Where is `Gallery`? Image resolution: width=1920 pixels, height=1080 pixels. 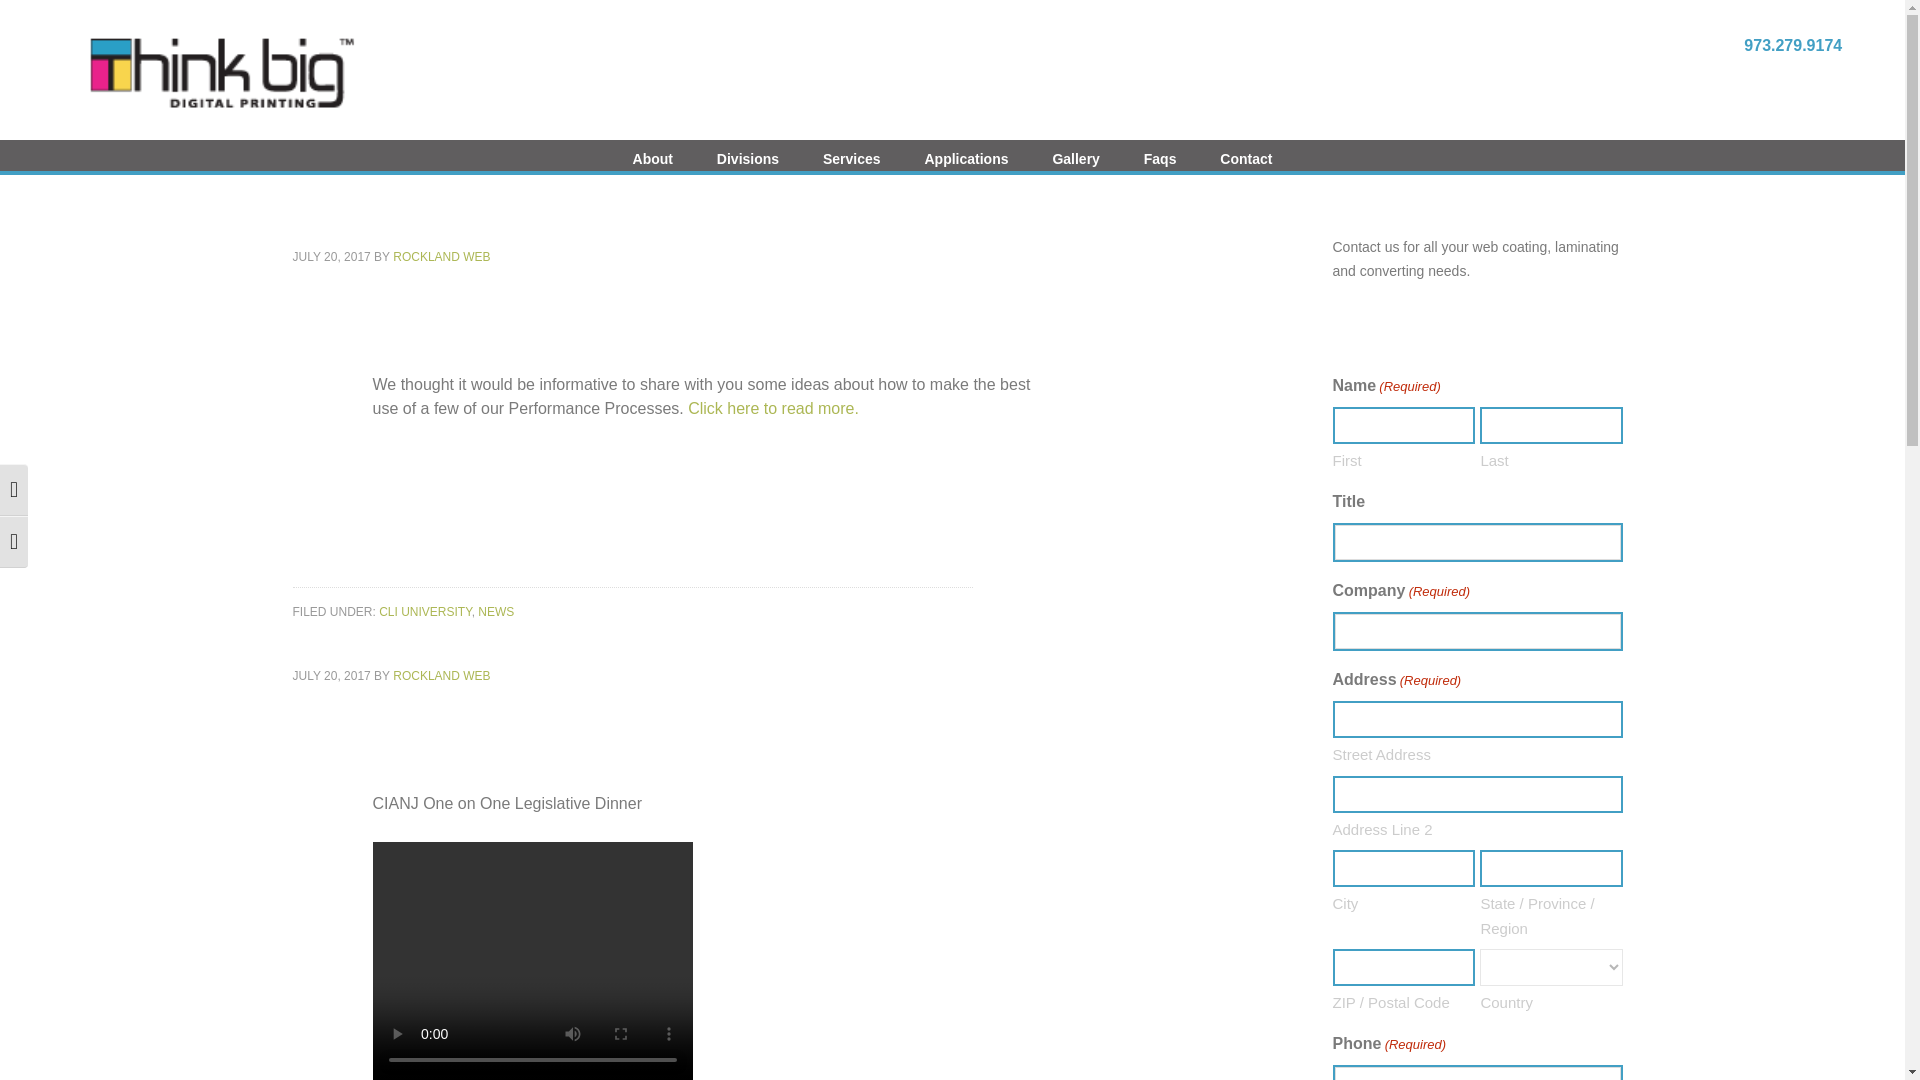 Gallery is located at coordinates (1076, 166).